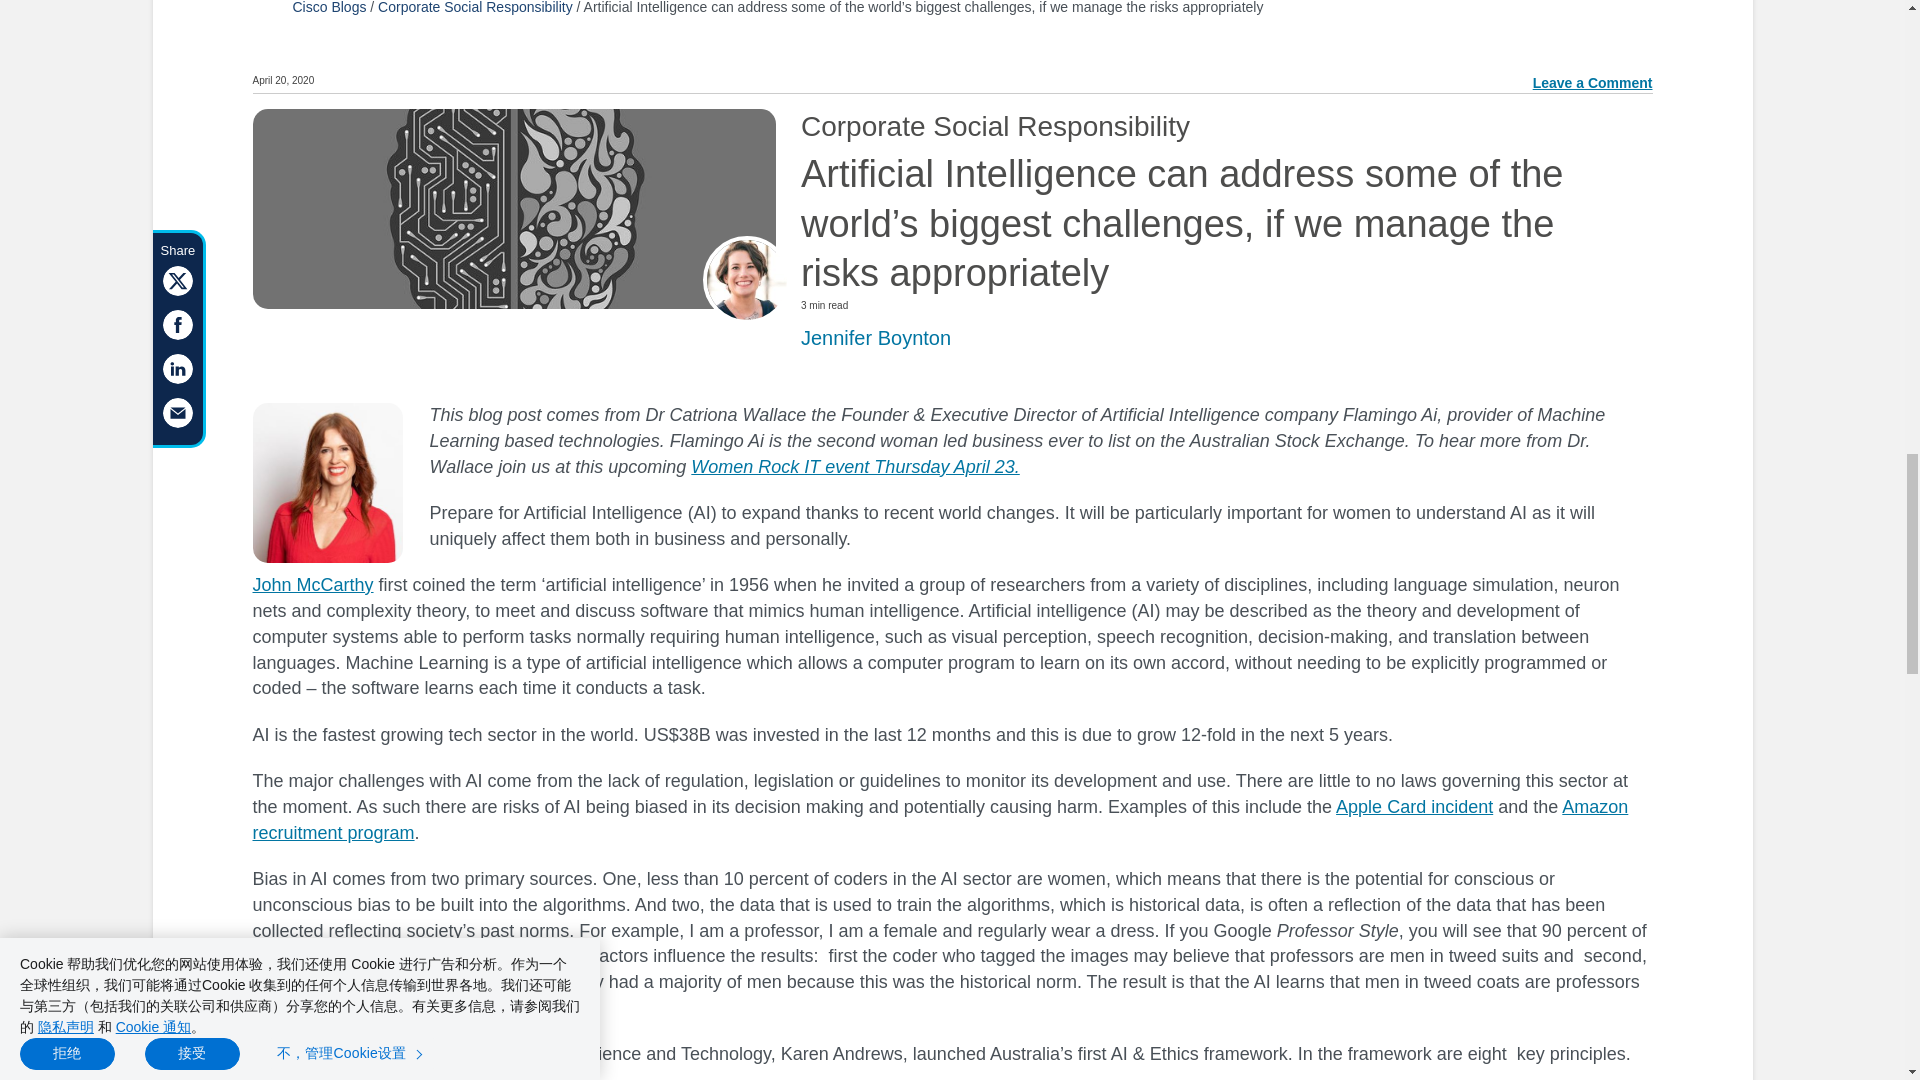  I want to click on John McCarthy, so click(312, 584).